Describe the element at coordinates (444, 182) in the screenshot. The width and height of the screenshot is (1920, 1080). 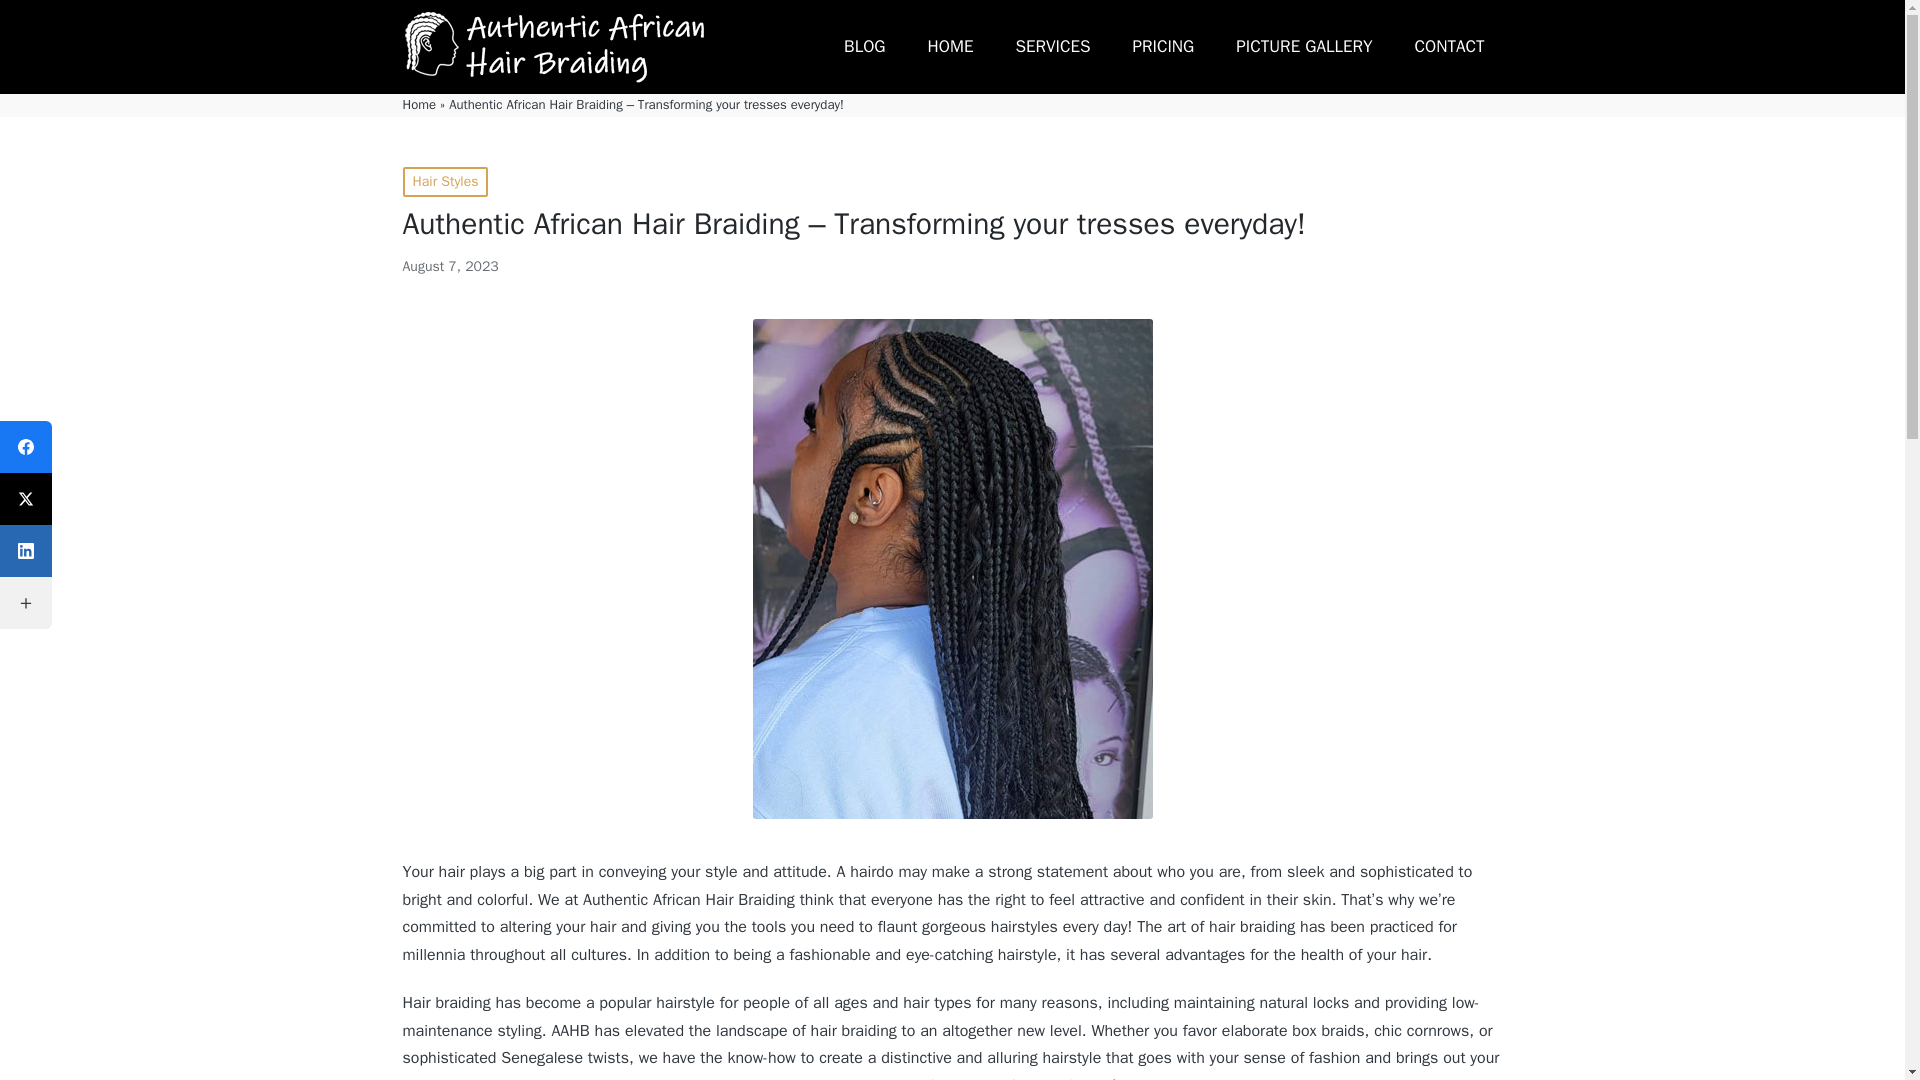
I see `Hair Styles` at that location.